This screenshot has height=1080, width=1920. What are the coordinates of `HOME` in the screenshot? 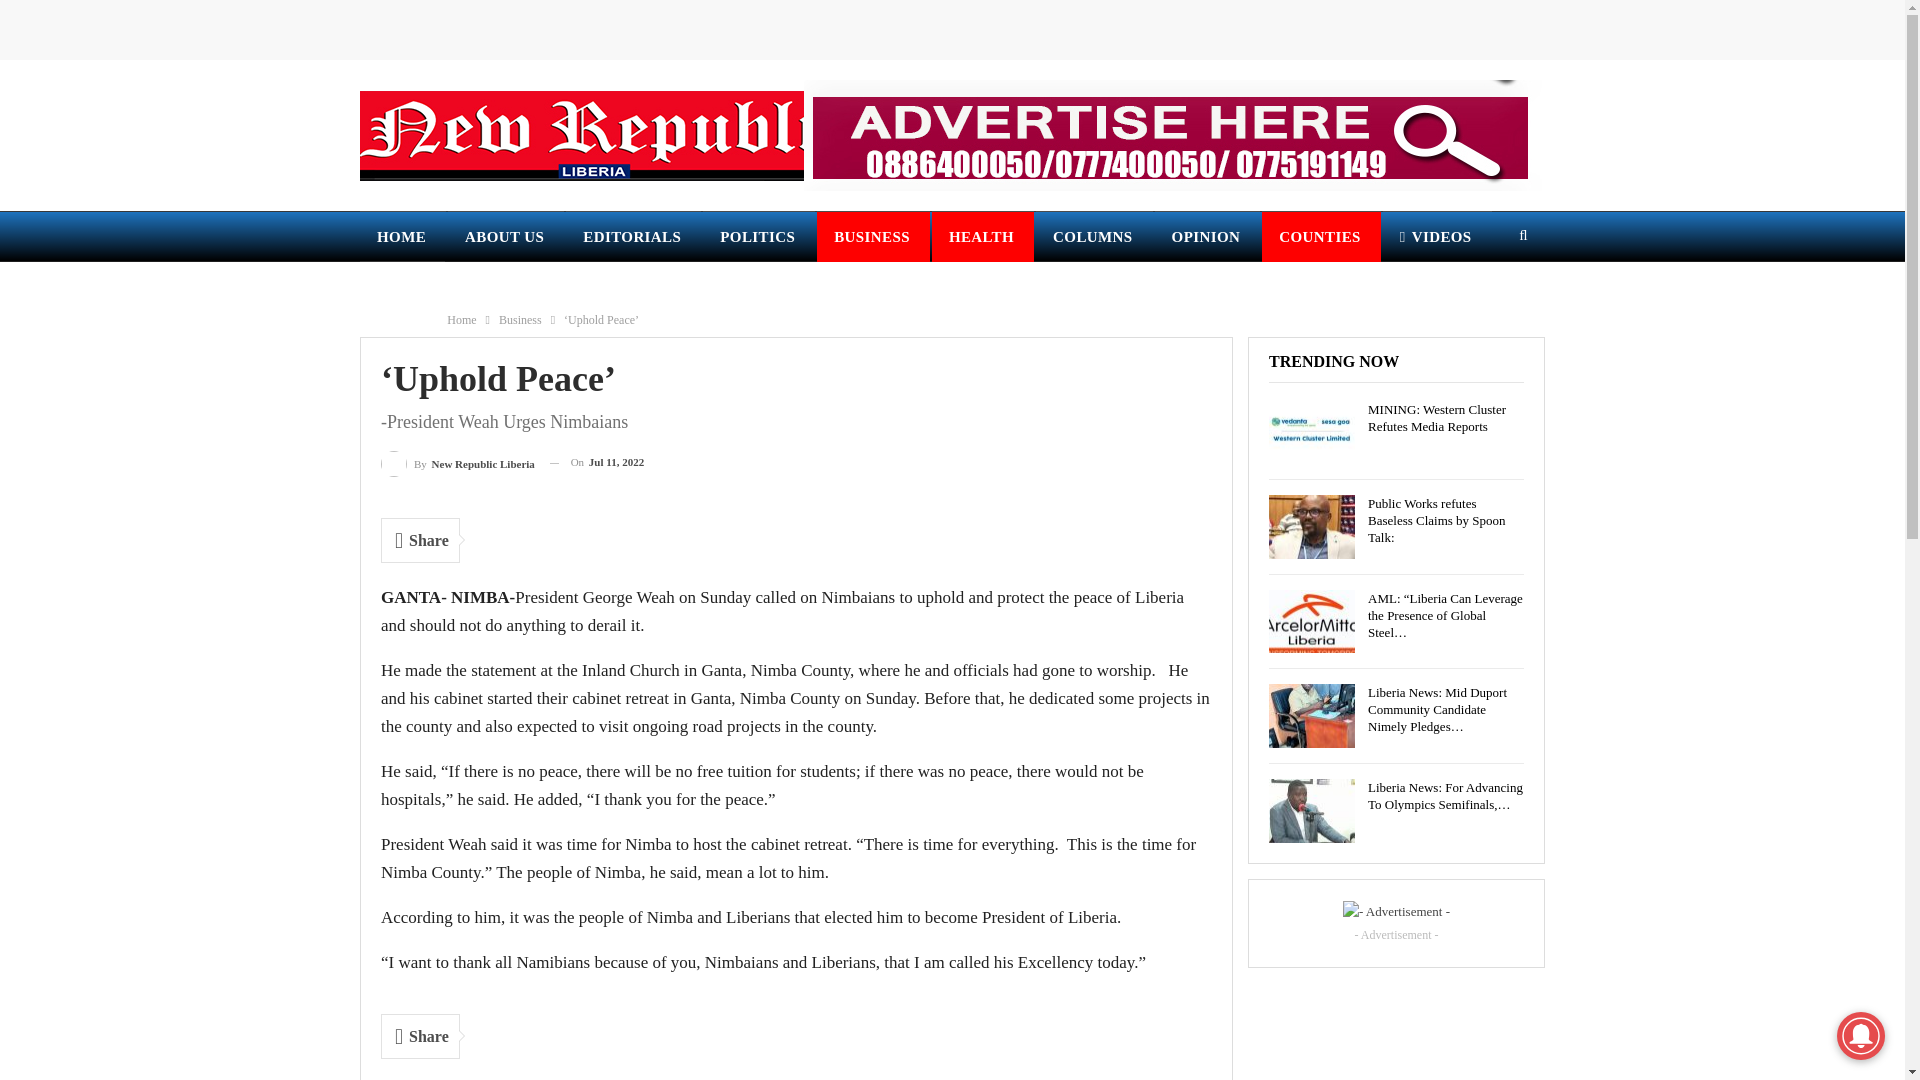 It's located at (402, 236).